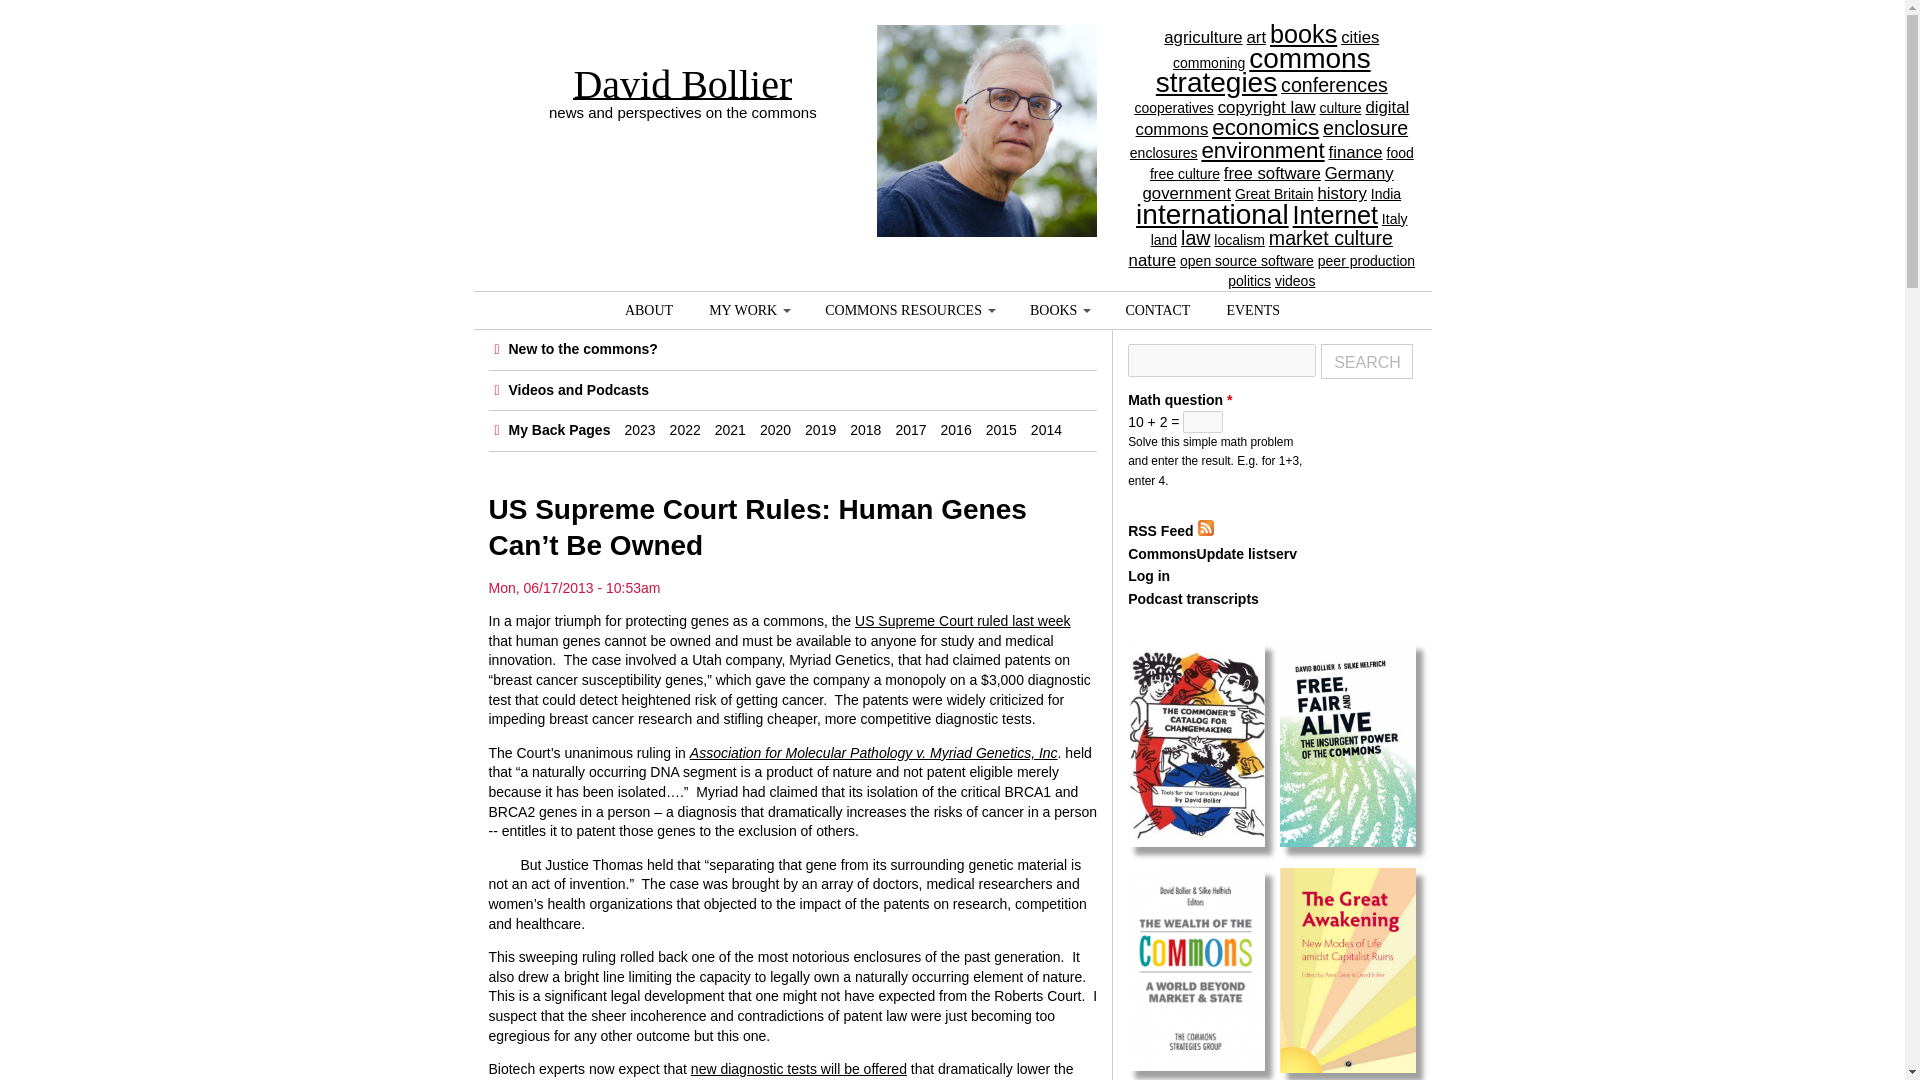  I want to click on nature, so click(1152, 260).